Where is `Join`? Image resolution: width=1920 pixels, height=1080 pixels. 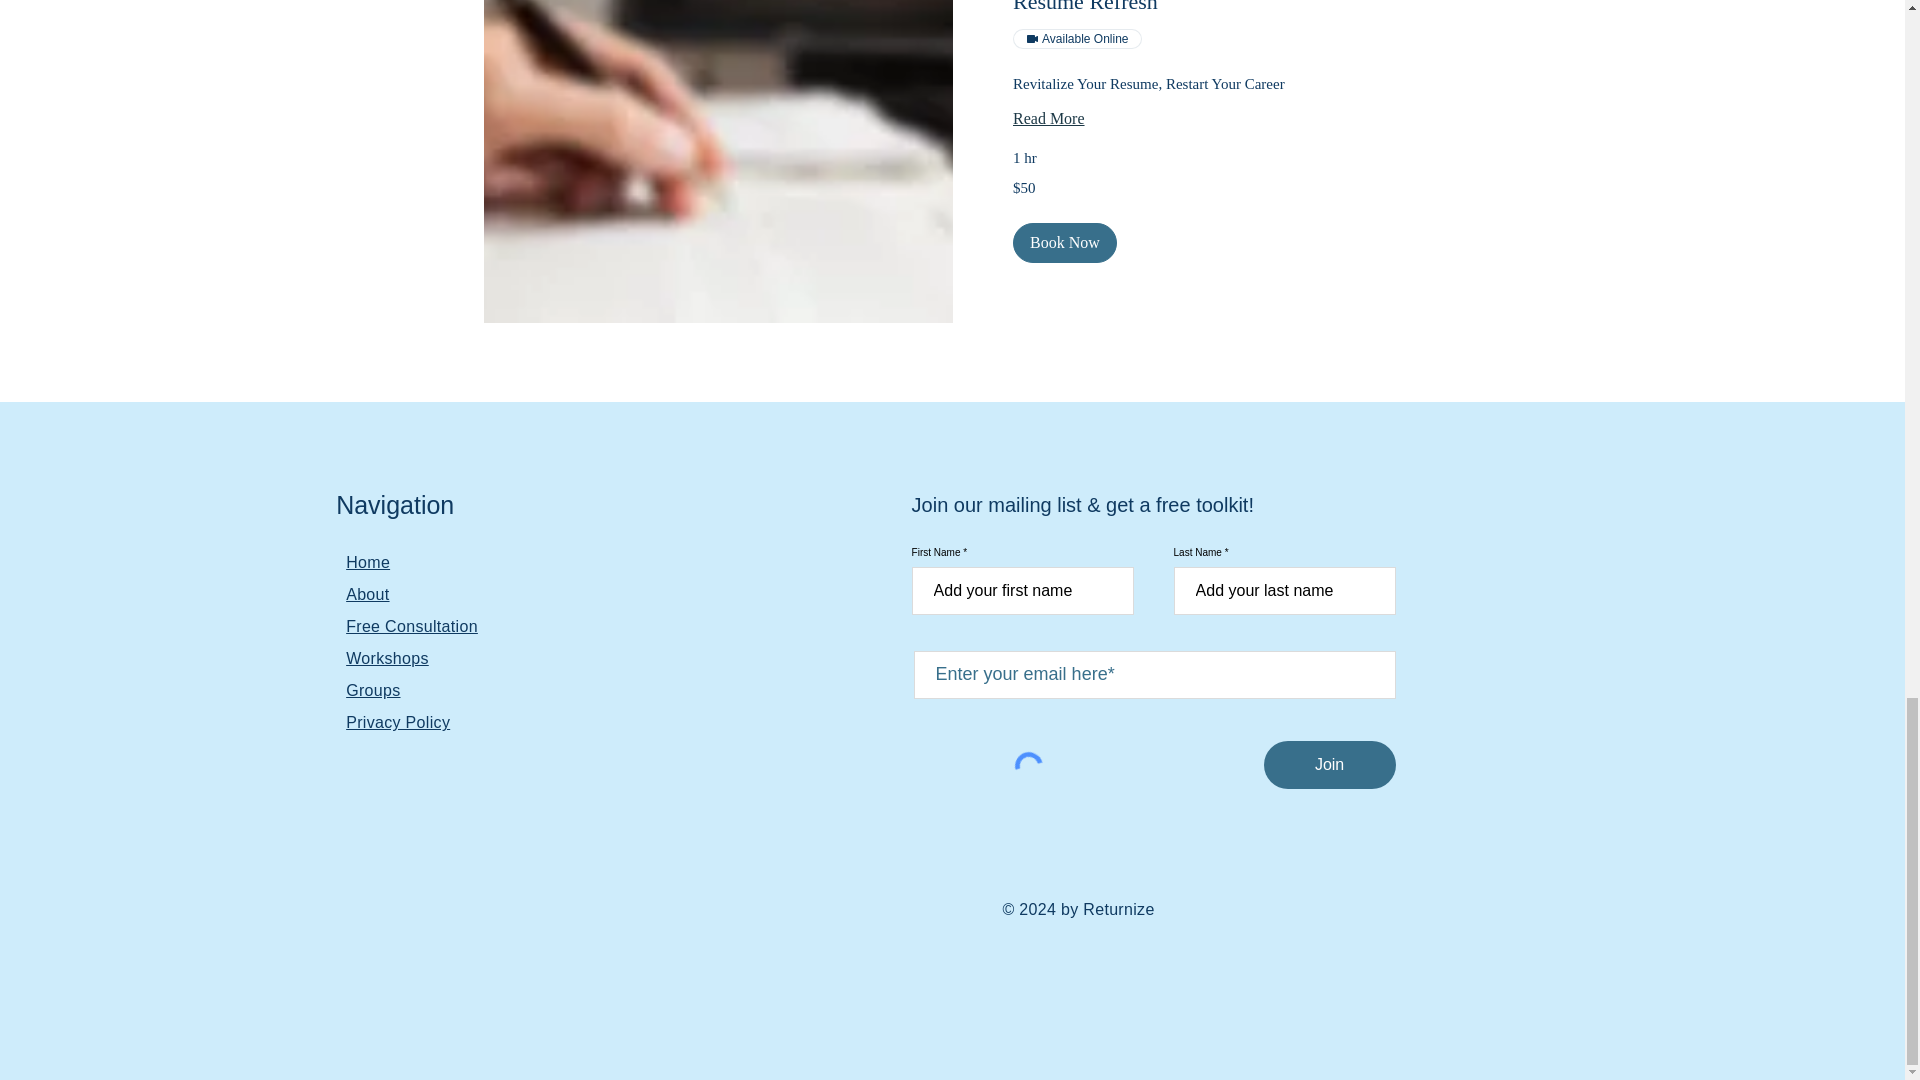 Join is located at coordinates (1329, 764).